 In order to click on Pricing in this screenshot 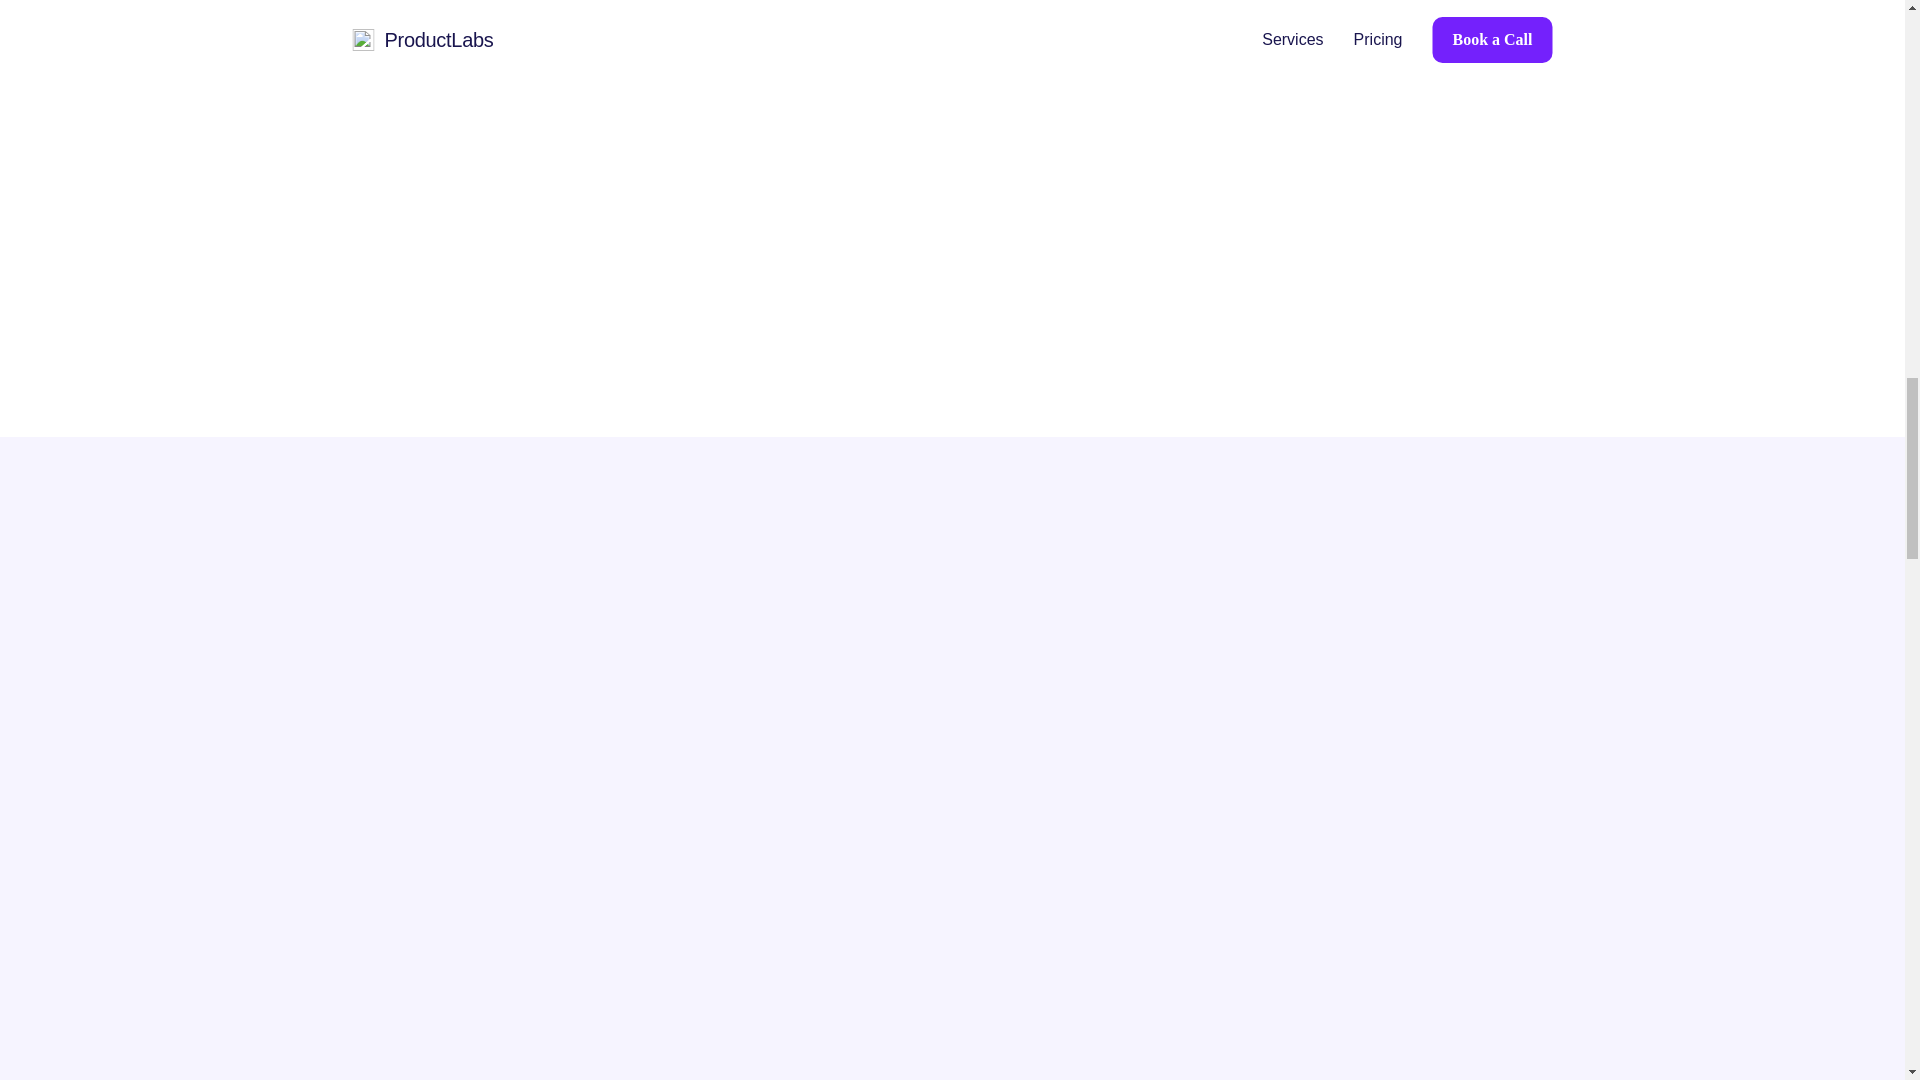, I will do `click(1162, 722)`.